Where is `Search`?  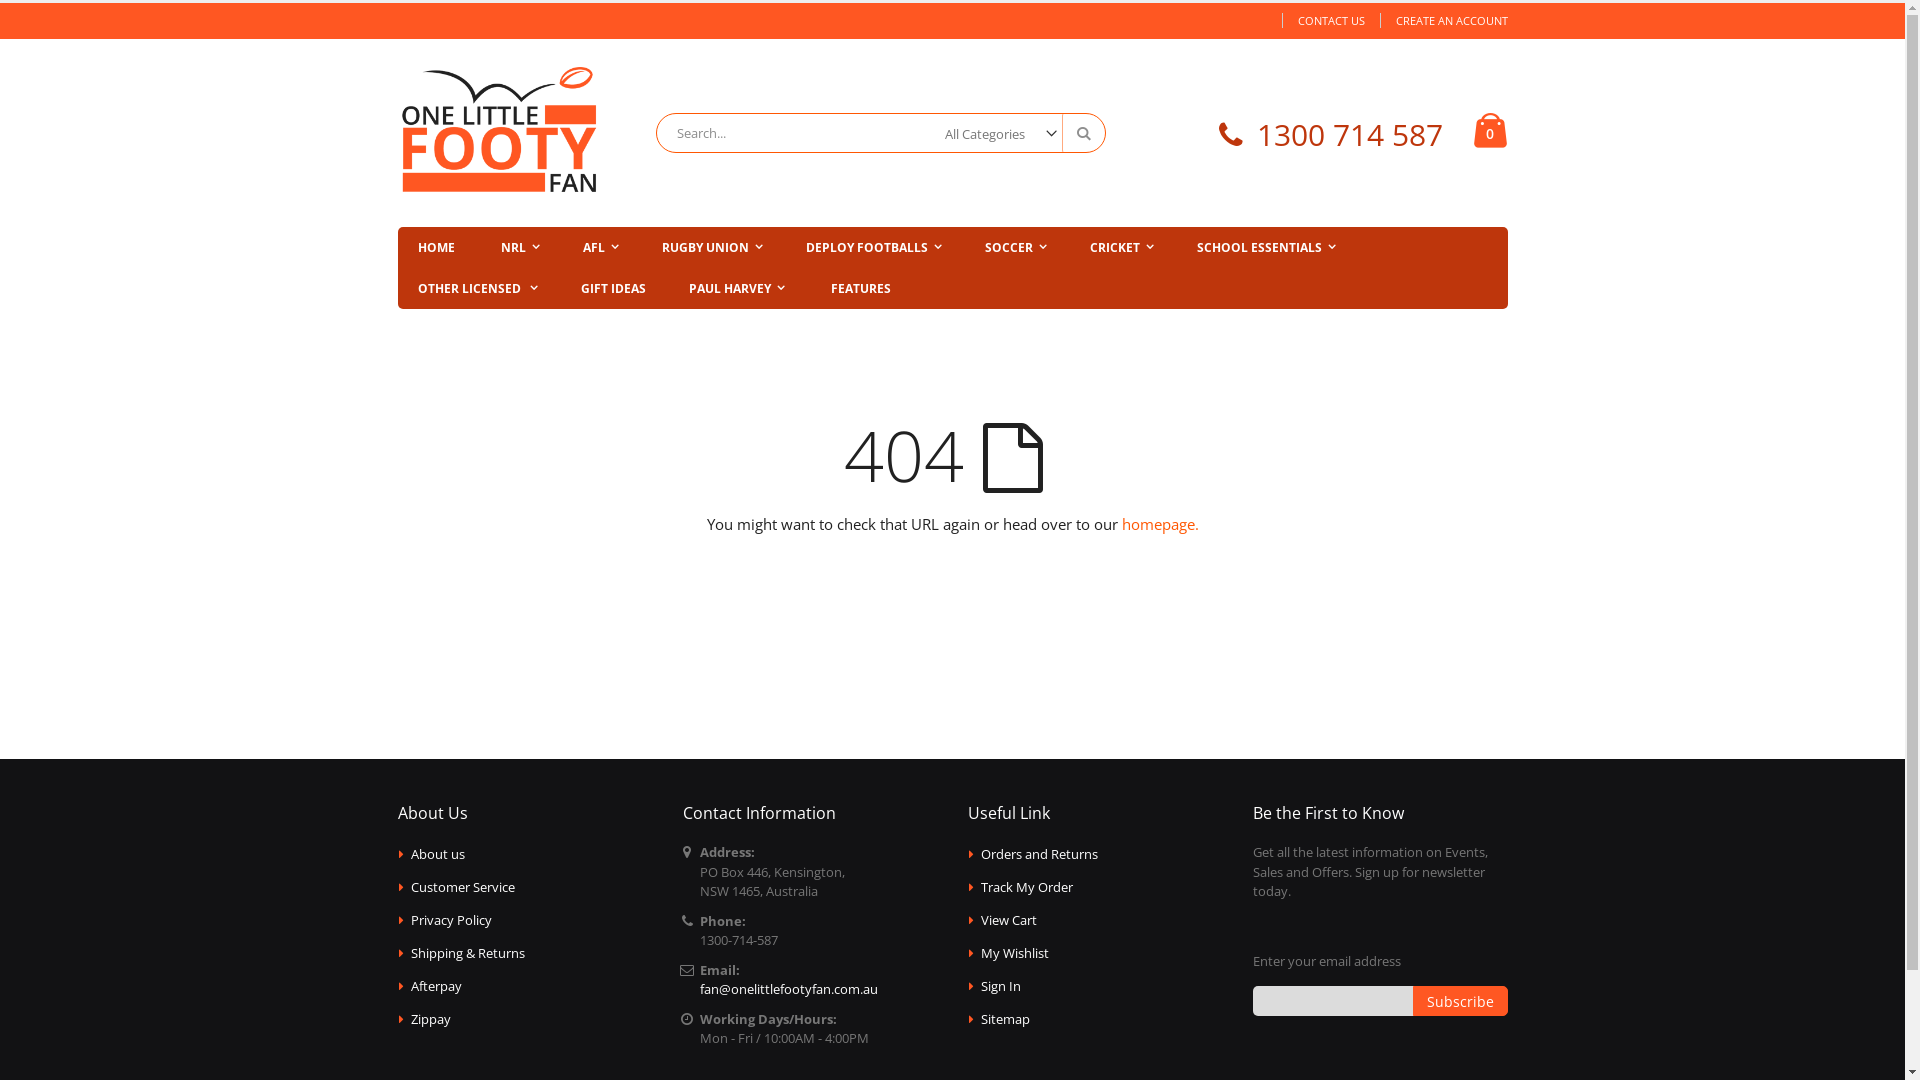 Search is located at coordinates (1083, 133).